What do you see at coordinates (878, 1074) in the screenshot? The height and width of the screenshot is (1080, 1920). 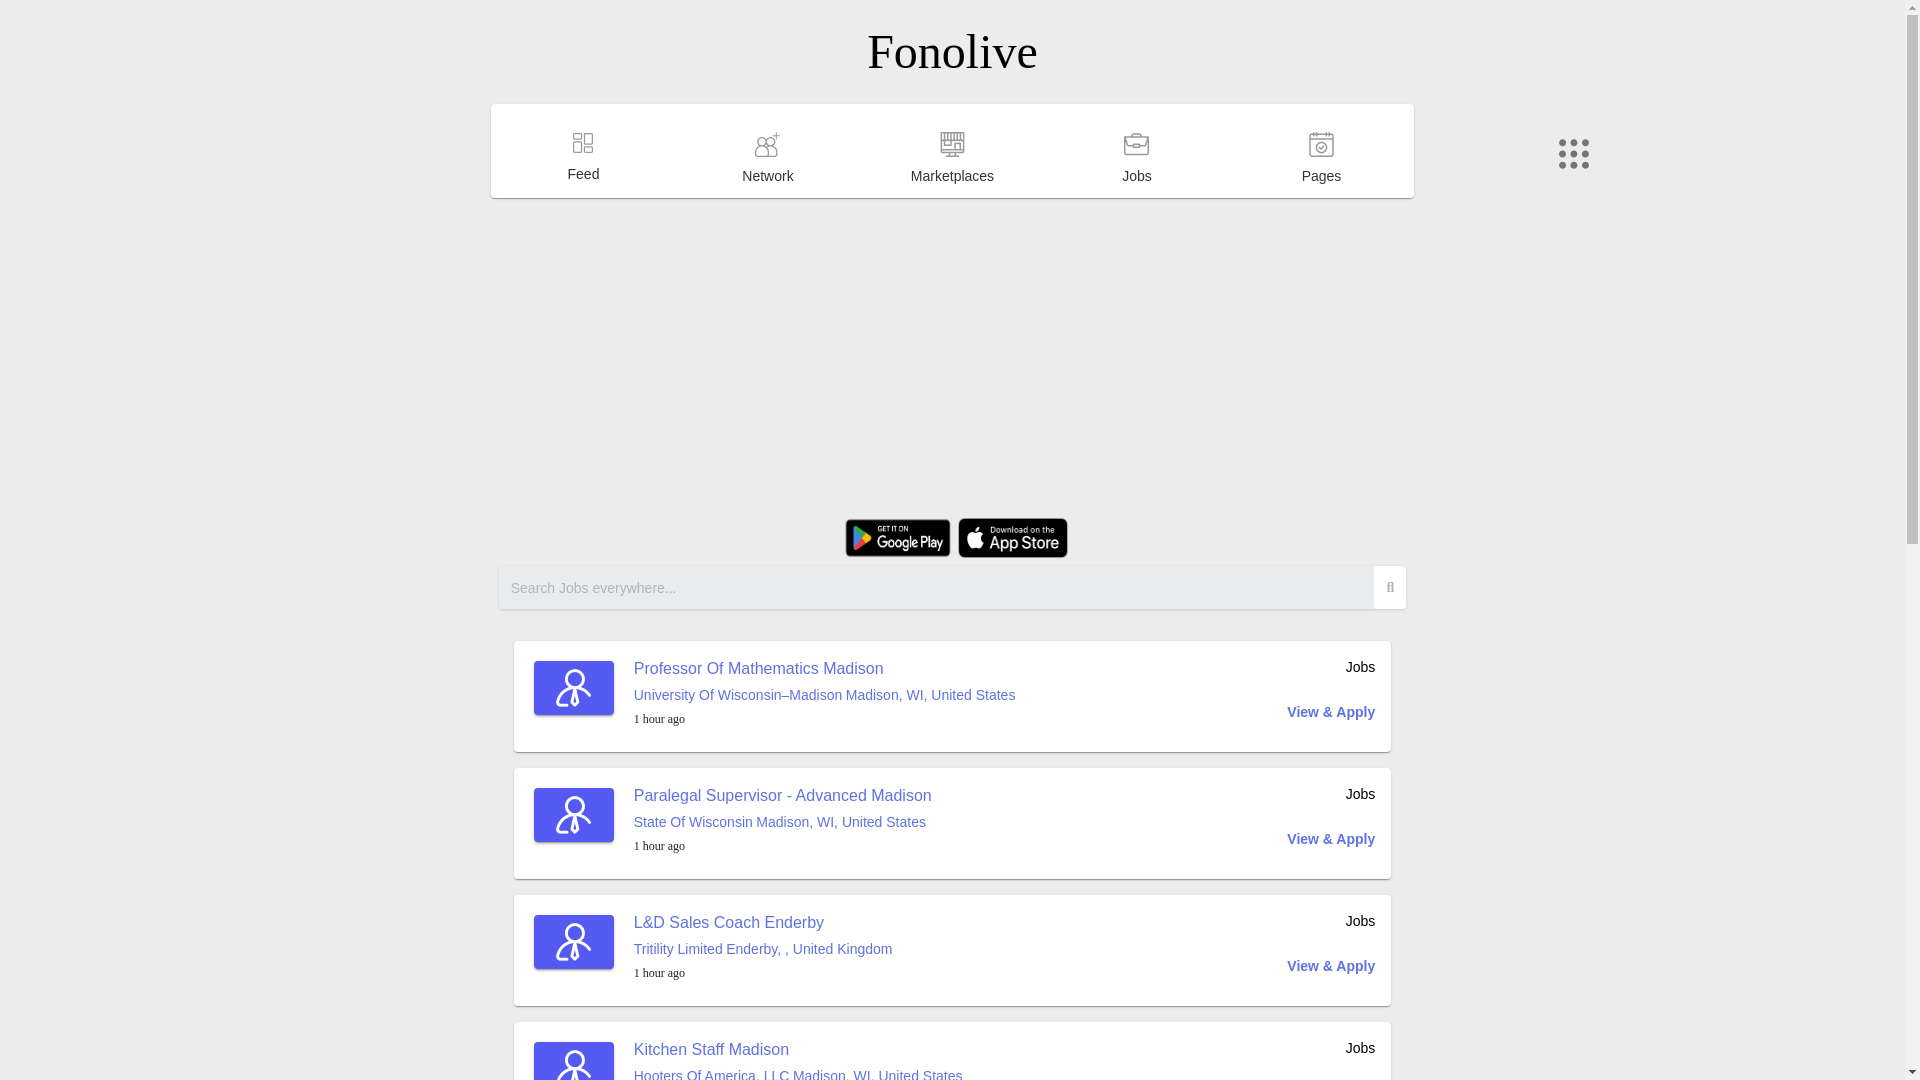 I see `Madison, WI, United States` at bounding box center [878, 1074].